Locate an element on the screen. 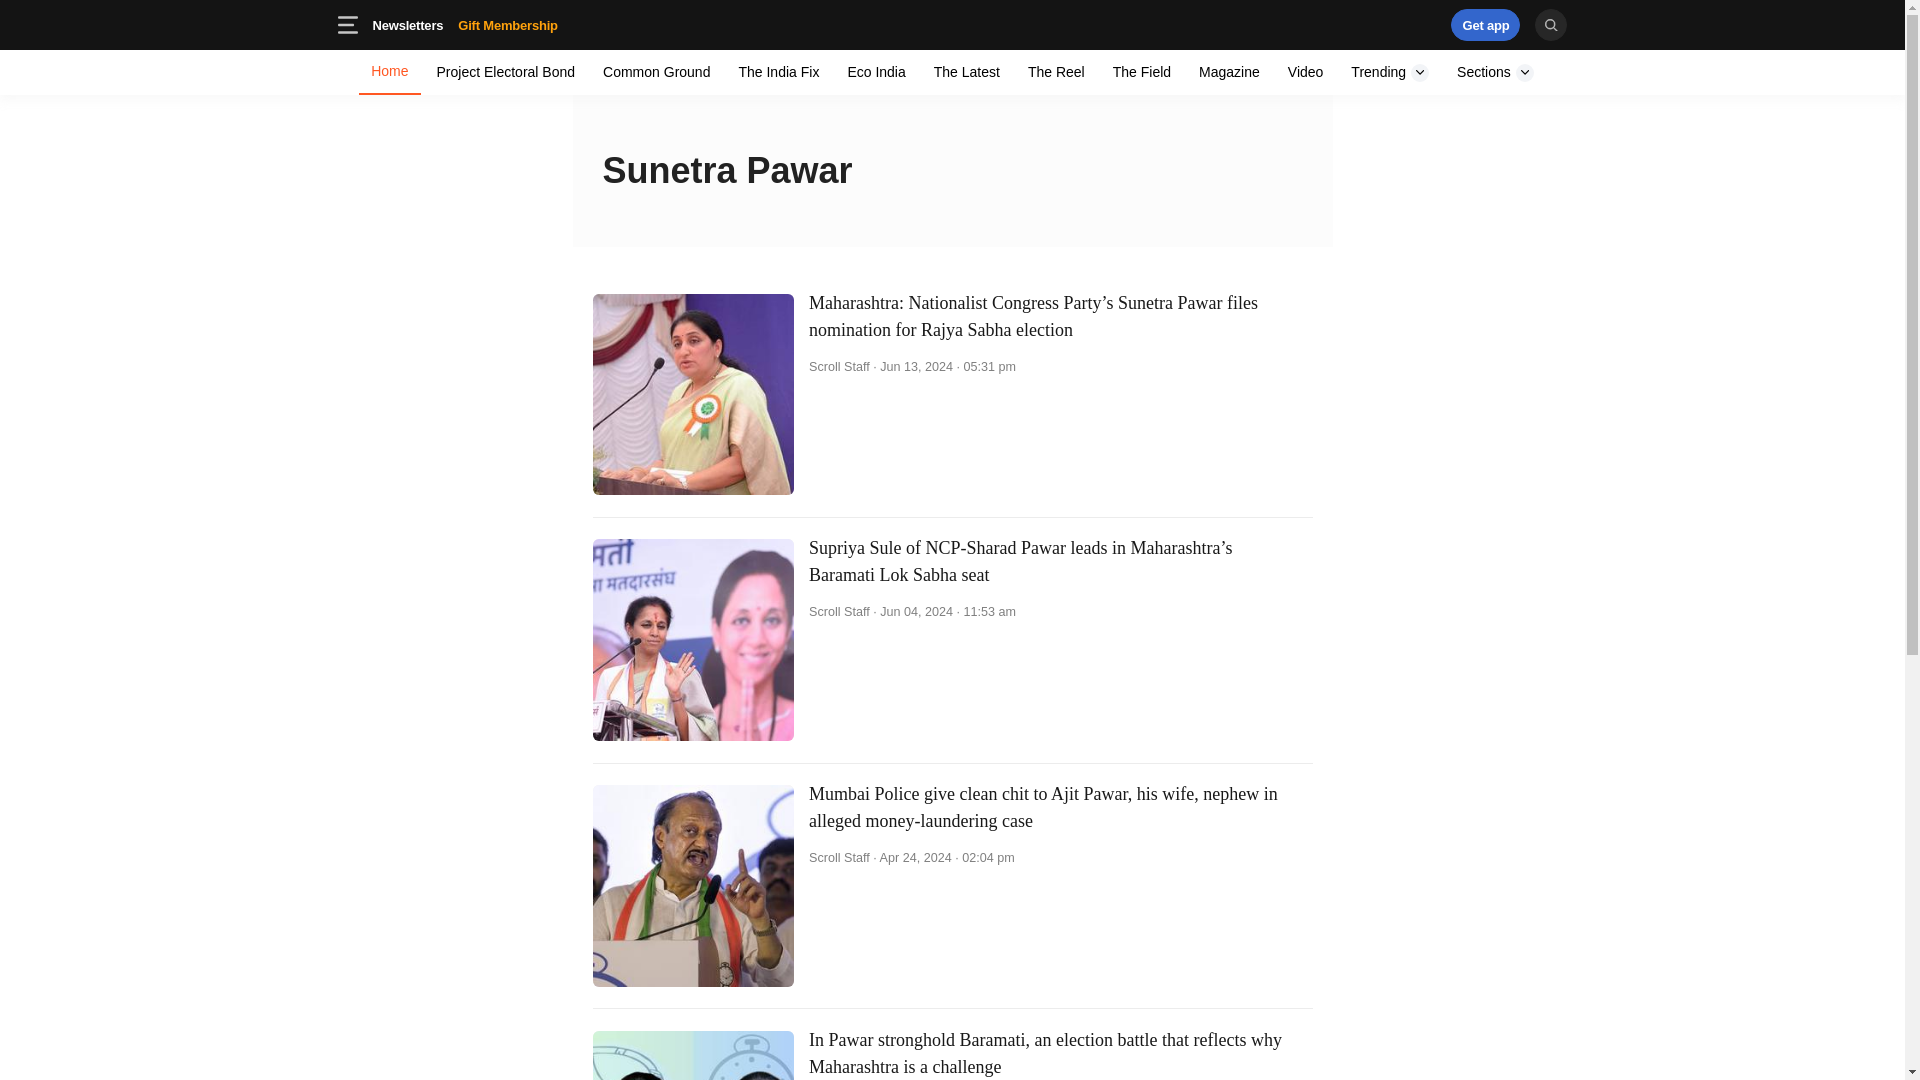  Home is located at coordinates (408, 24).